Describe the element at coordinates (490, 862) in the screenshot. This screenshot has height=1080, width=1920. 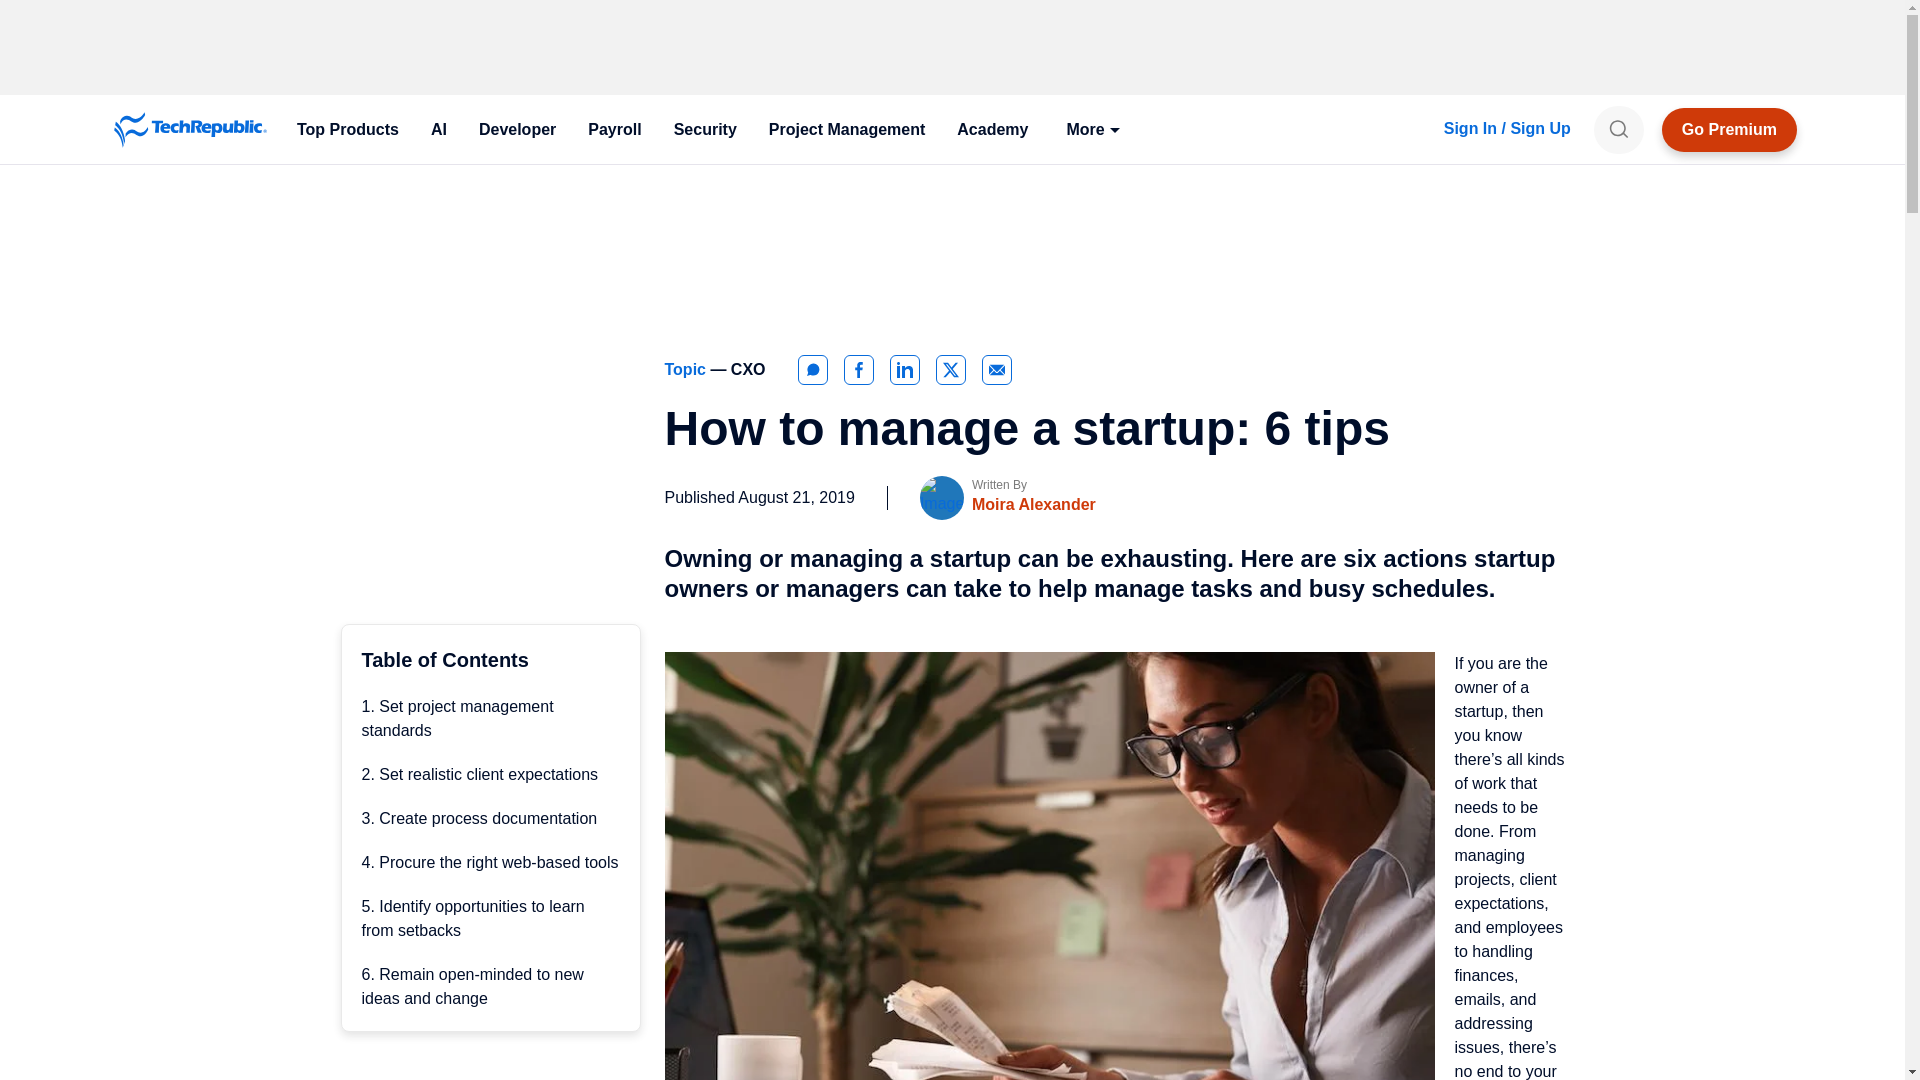
I see `4. Procure the right web-based tools` at that location.